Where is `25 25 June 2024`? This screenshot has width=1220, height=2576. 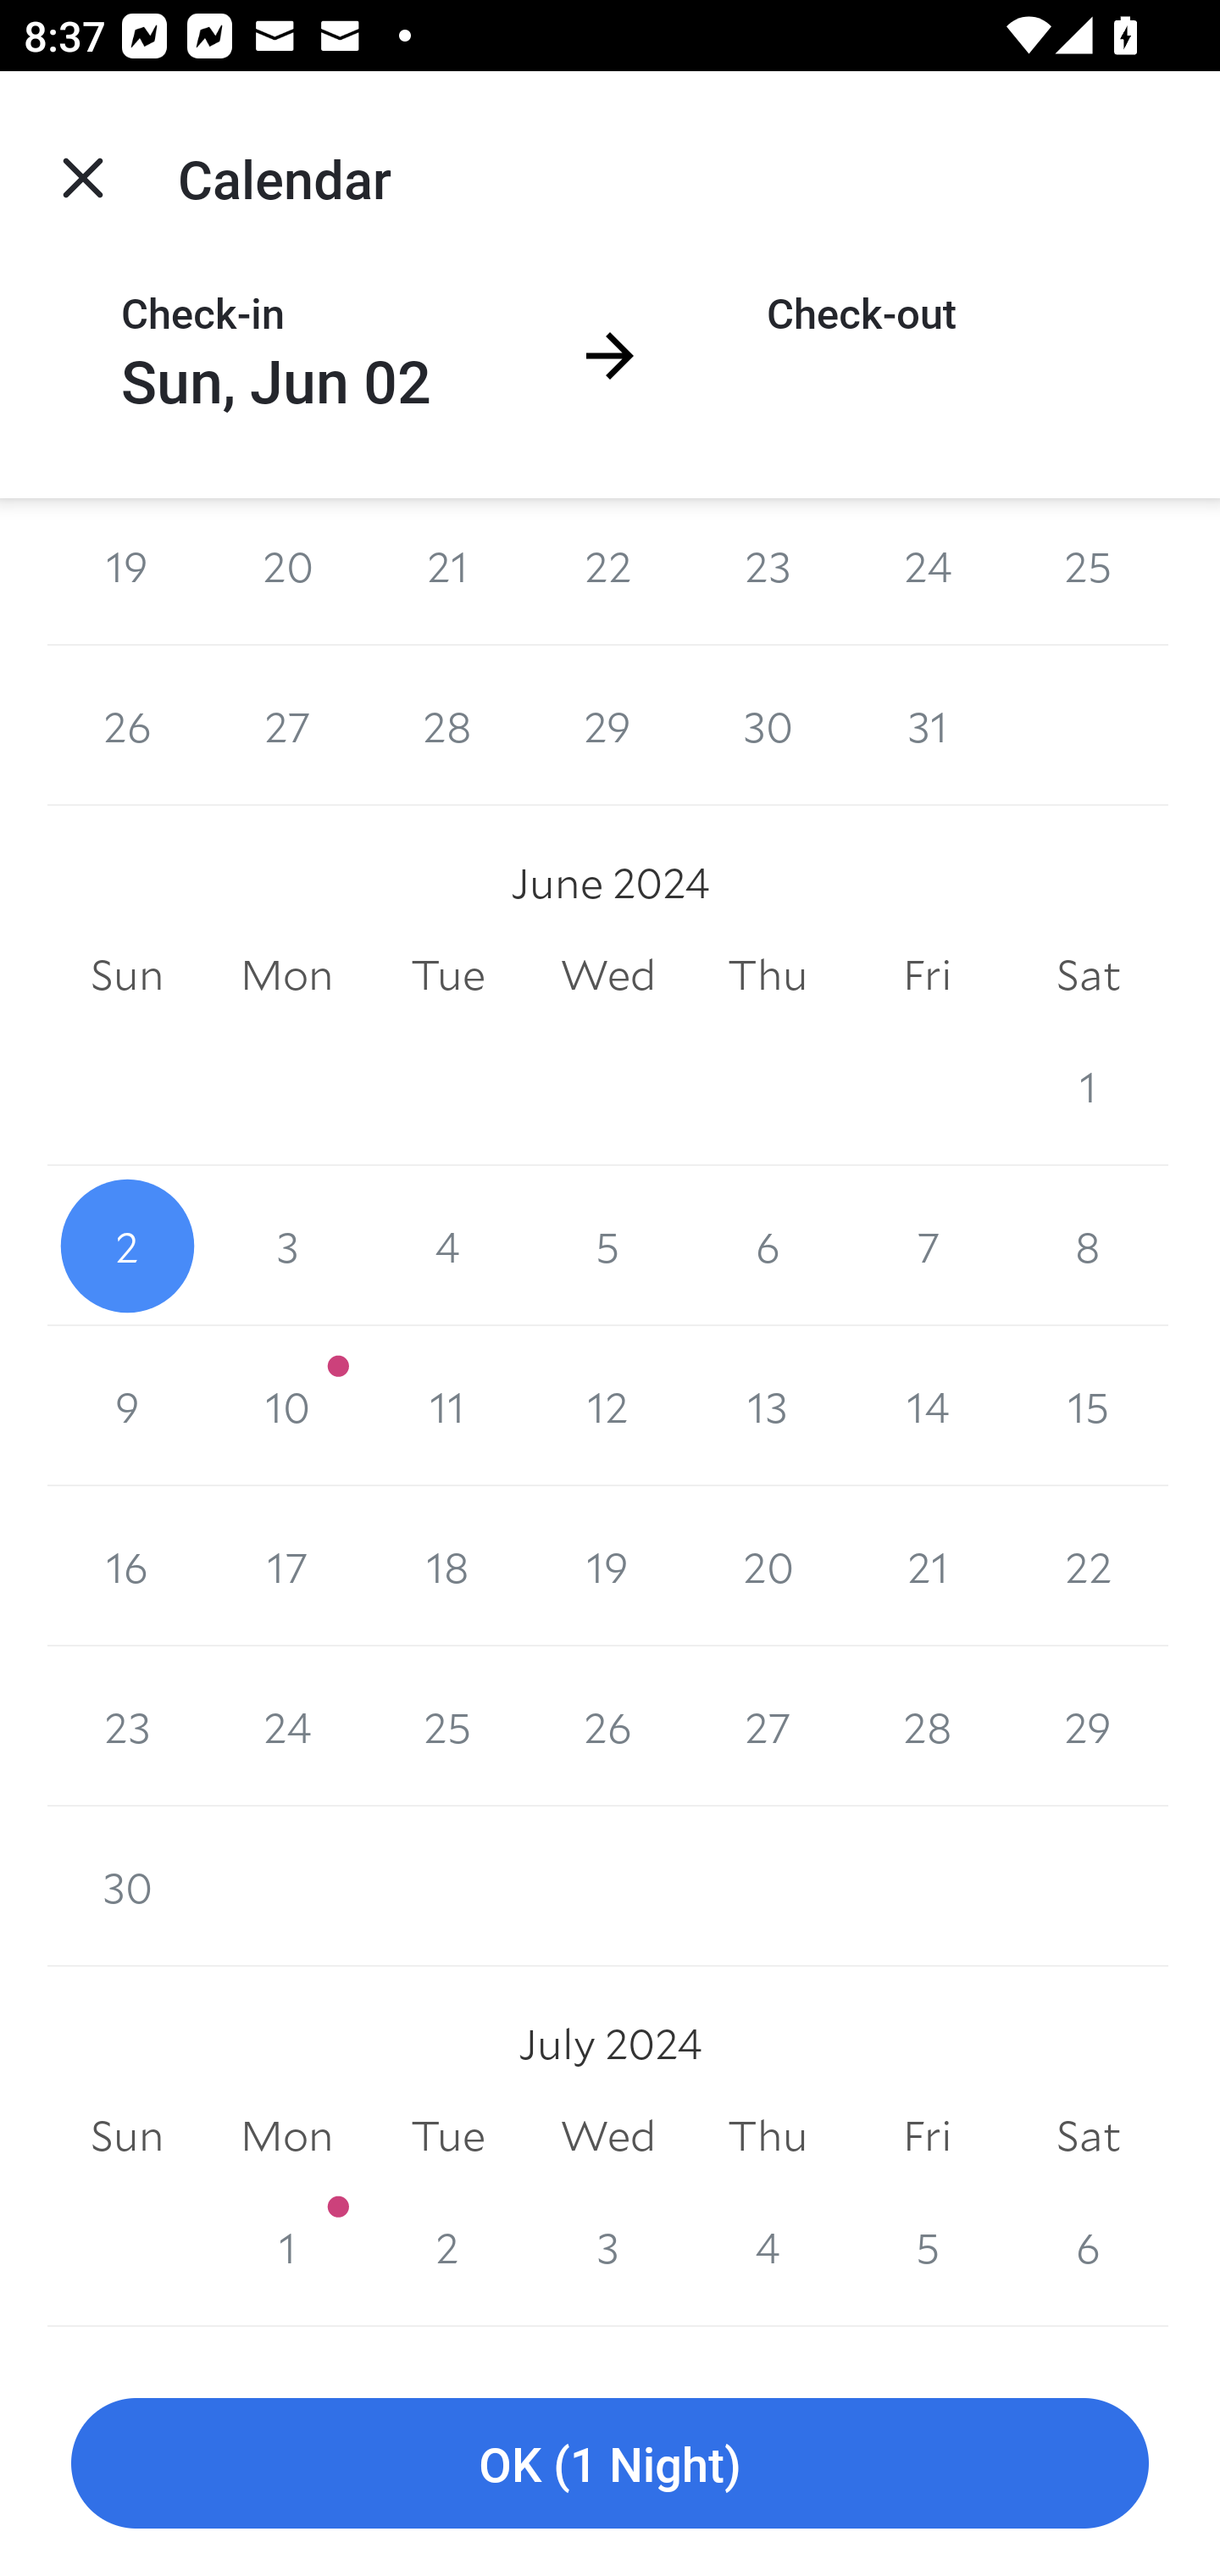 25 25 June 2024 is located at coordinates (447, 1725).